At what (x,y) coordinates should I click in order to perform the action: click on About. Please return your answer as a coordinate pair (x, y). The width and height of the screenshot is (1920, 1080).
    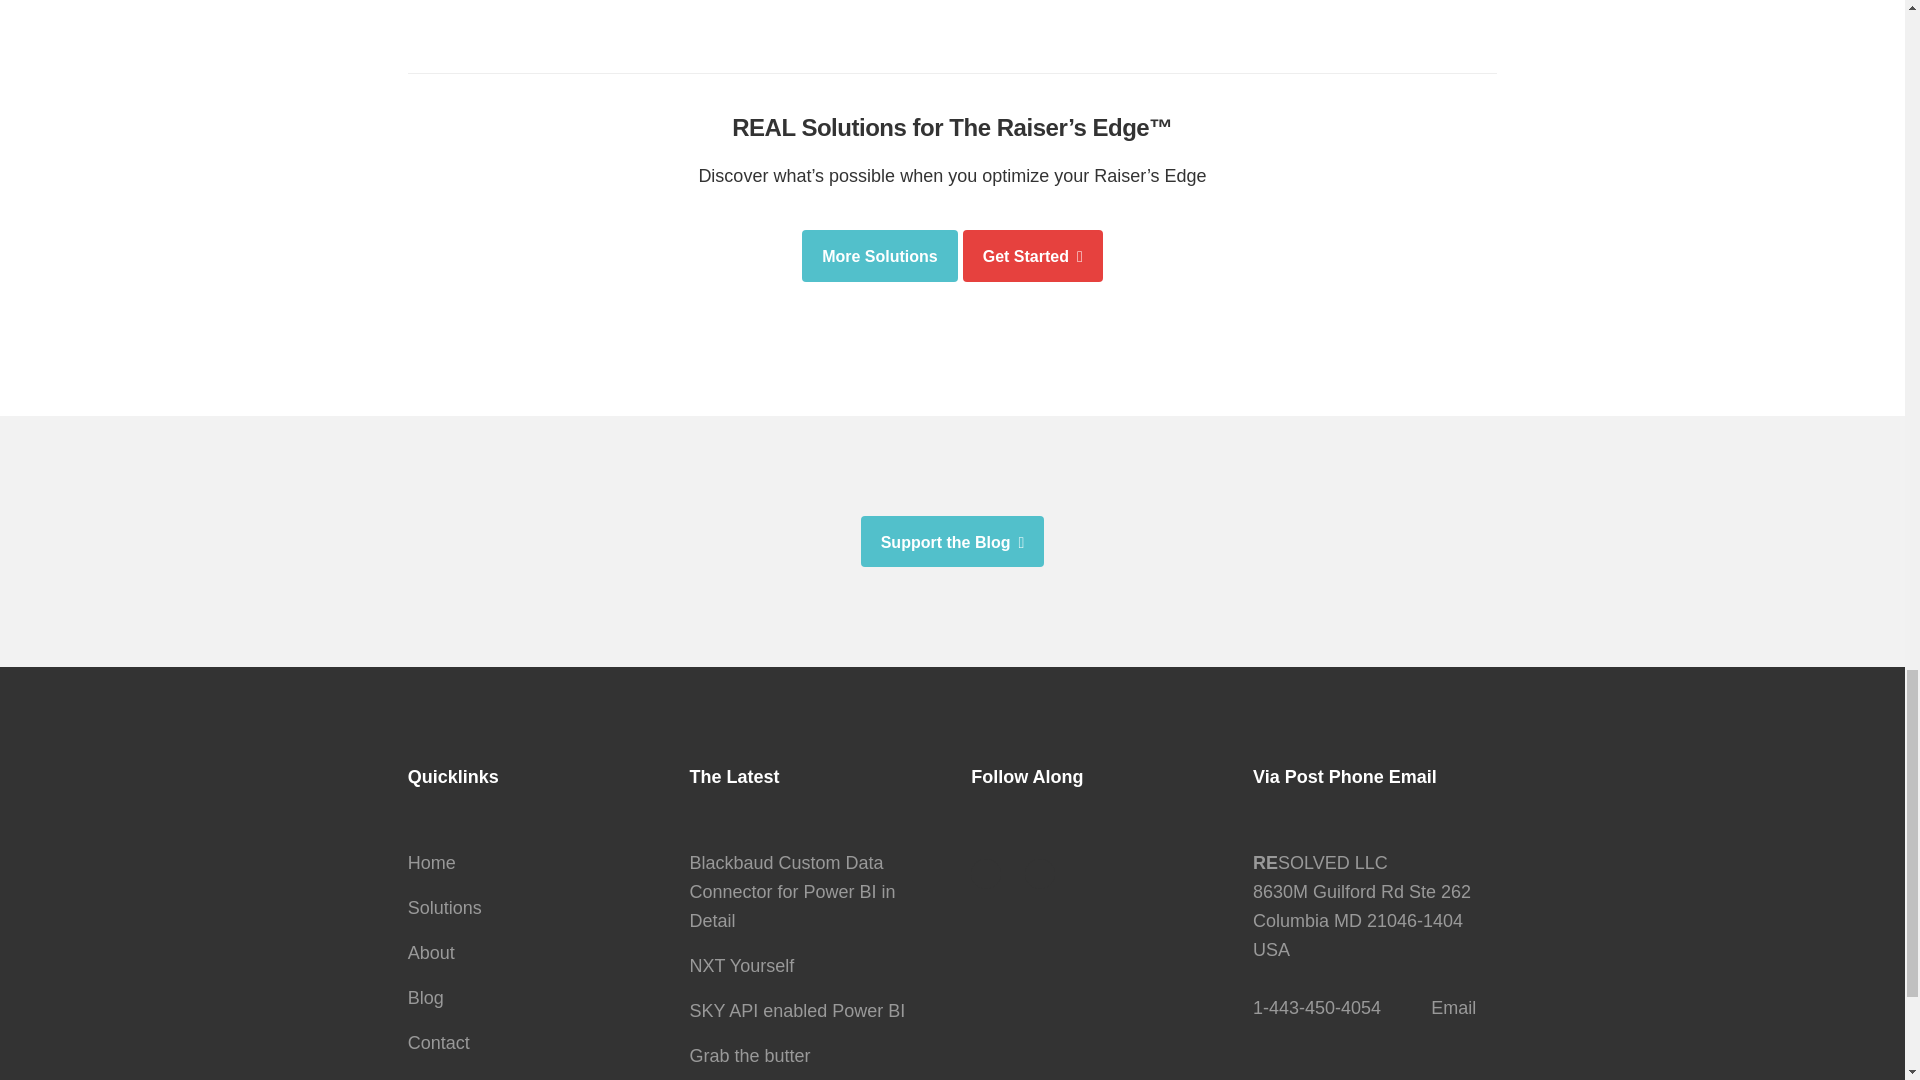
    Looking at the image, I should click on (431, 952).